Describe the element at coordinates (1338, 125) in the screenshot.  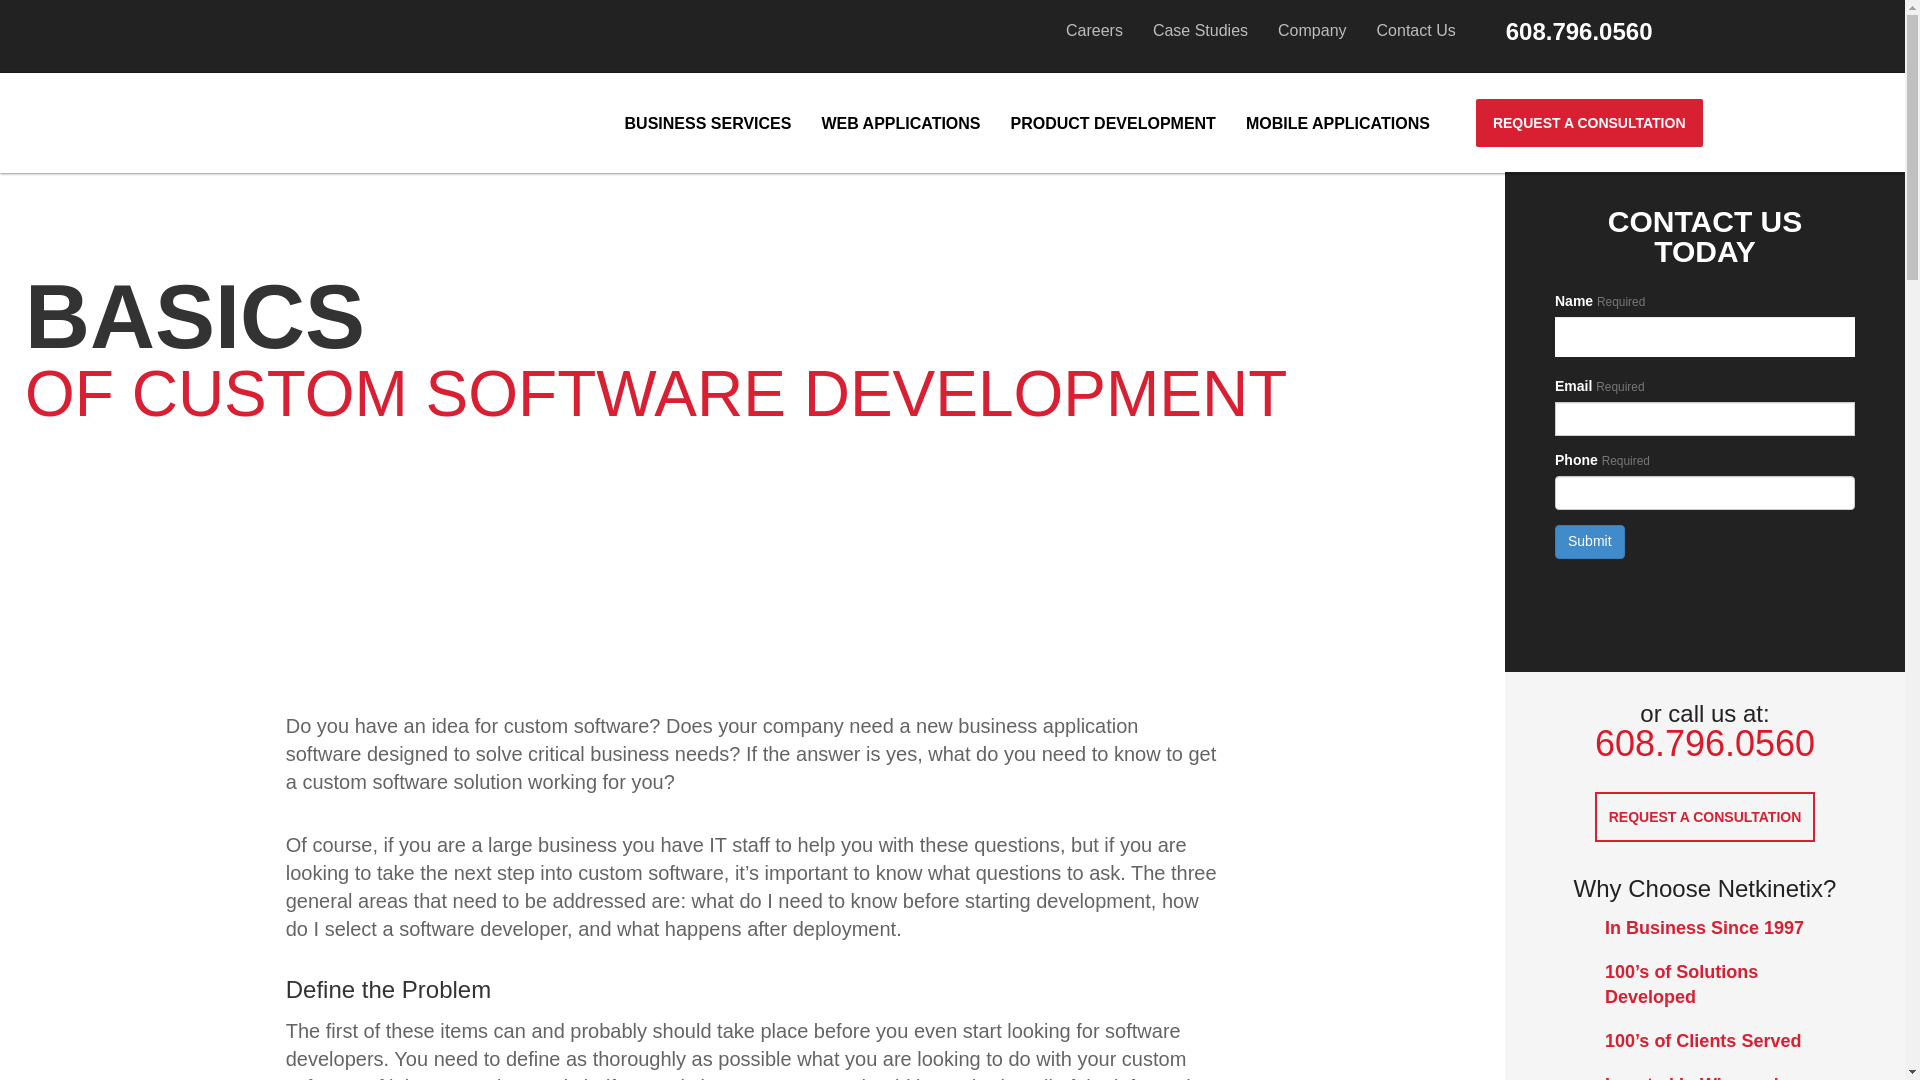
I see `MOBILE APPLICATIONS` at that location.